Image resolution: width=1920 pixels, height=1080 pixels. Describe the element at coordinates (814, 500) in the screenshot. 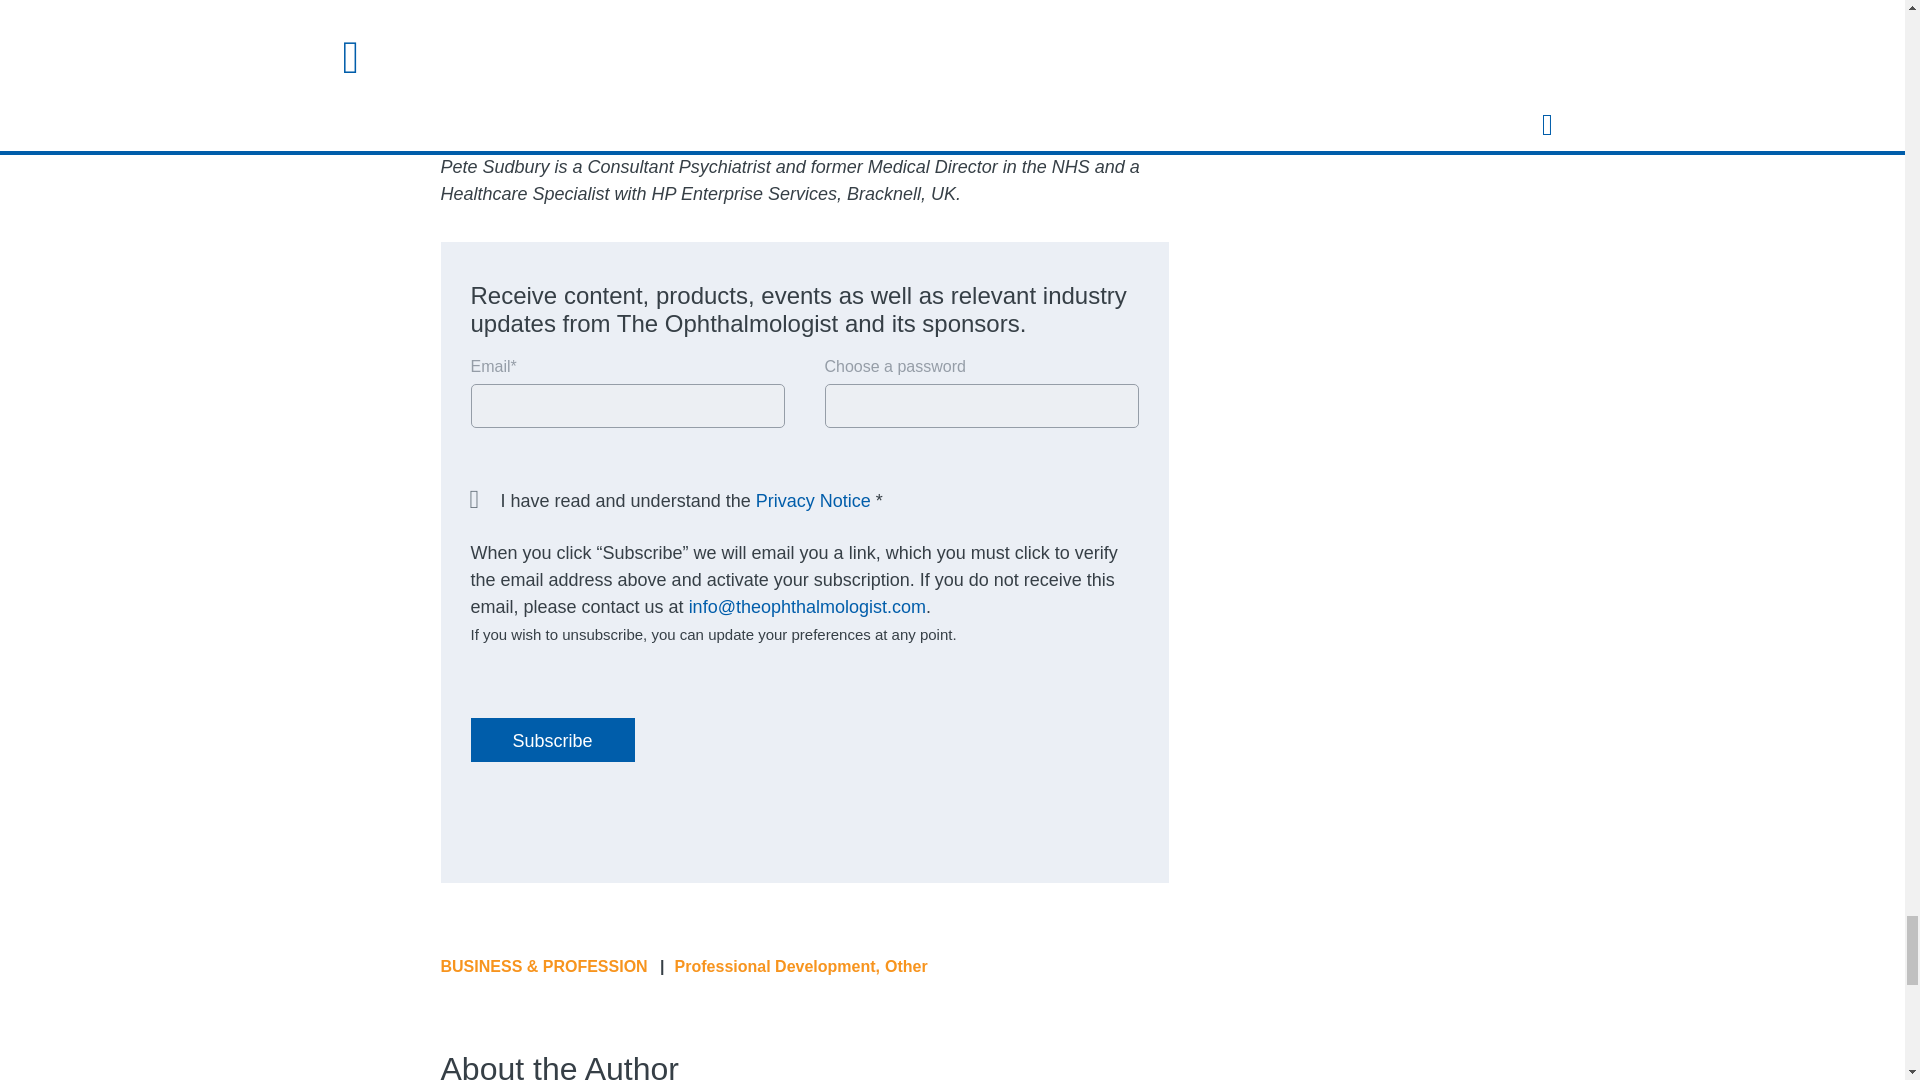

I see `Privacy Notice` at that location.